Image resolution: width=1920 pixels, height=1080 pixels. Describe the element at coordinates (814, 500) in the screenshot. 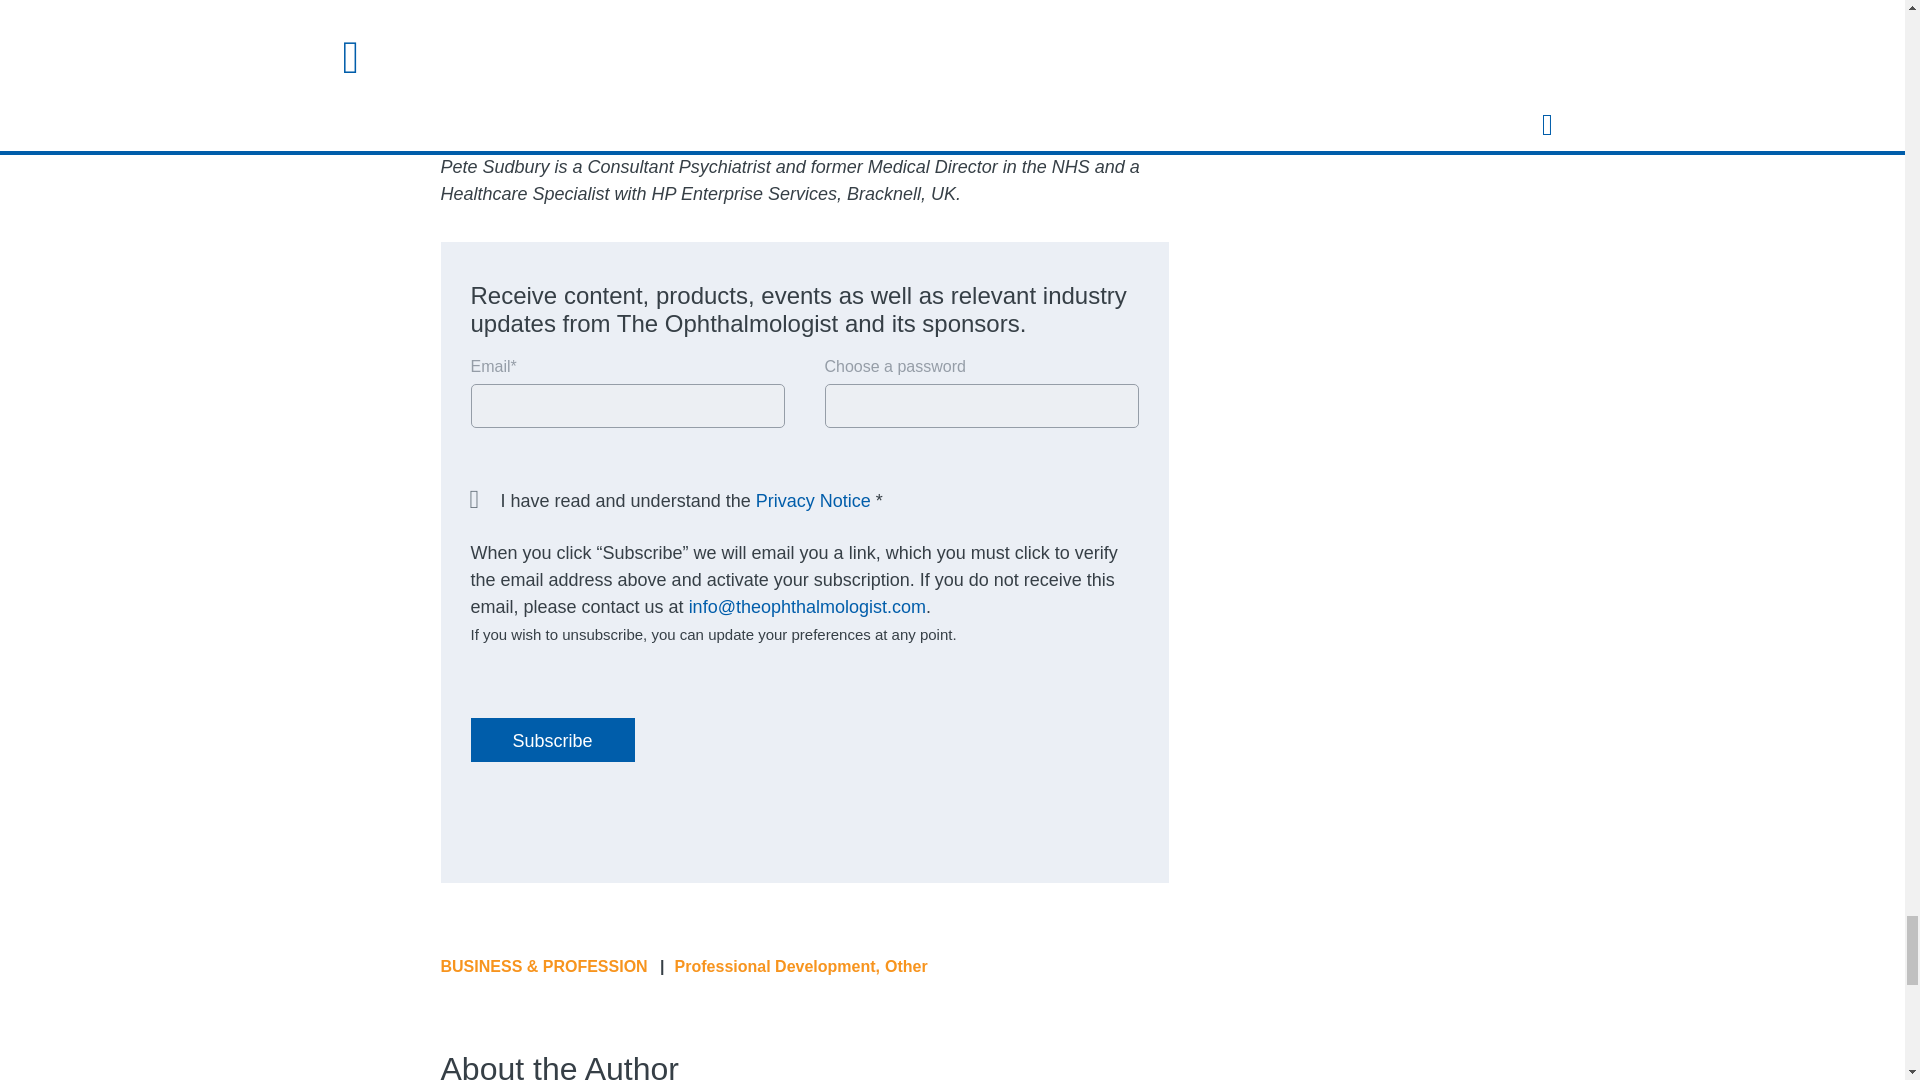

I see `Privacy Notice` at that location.